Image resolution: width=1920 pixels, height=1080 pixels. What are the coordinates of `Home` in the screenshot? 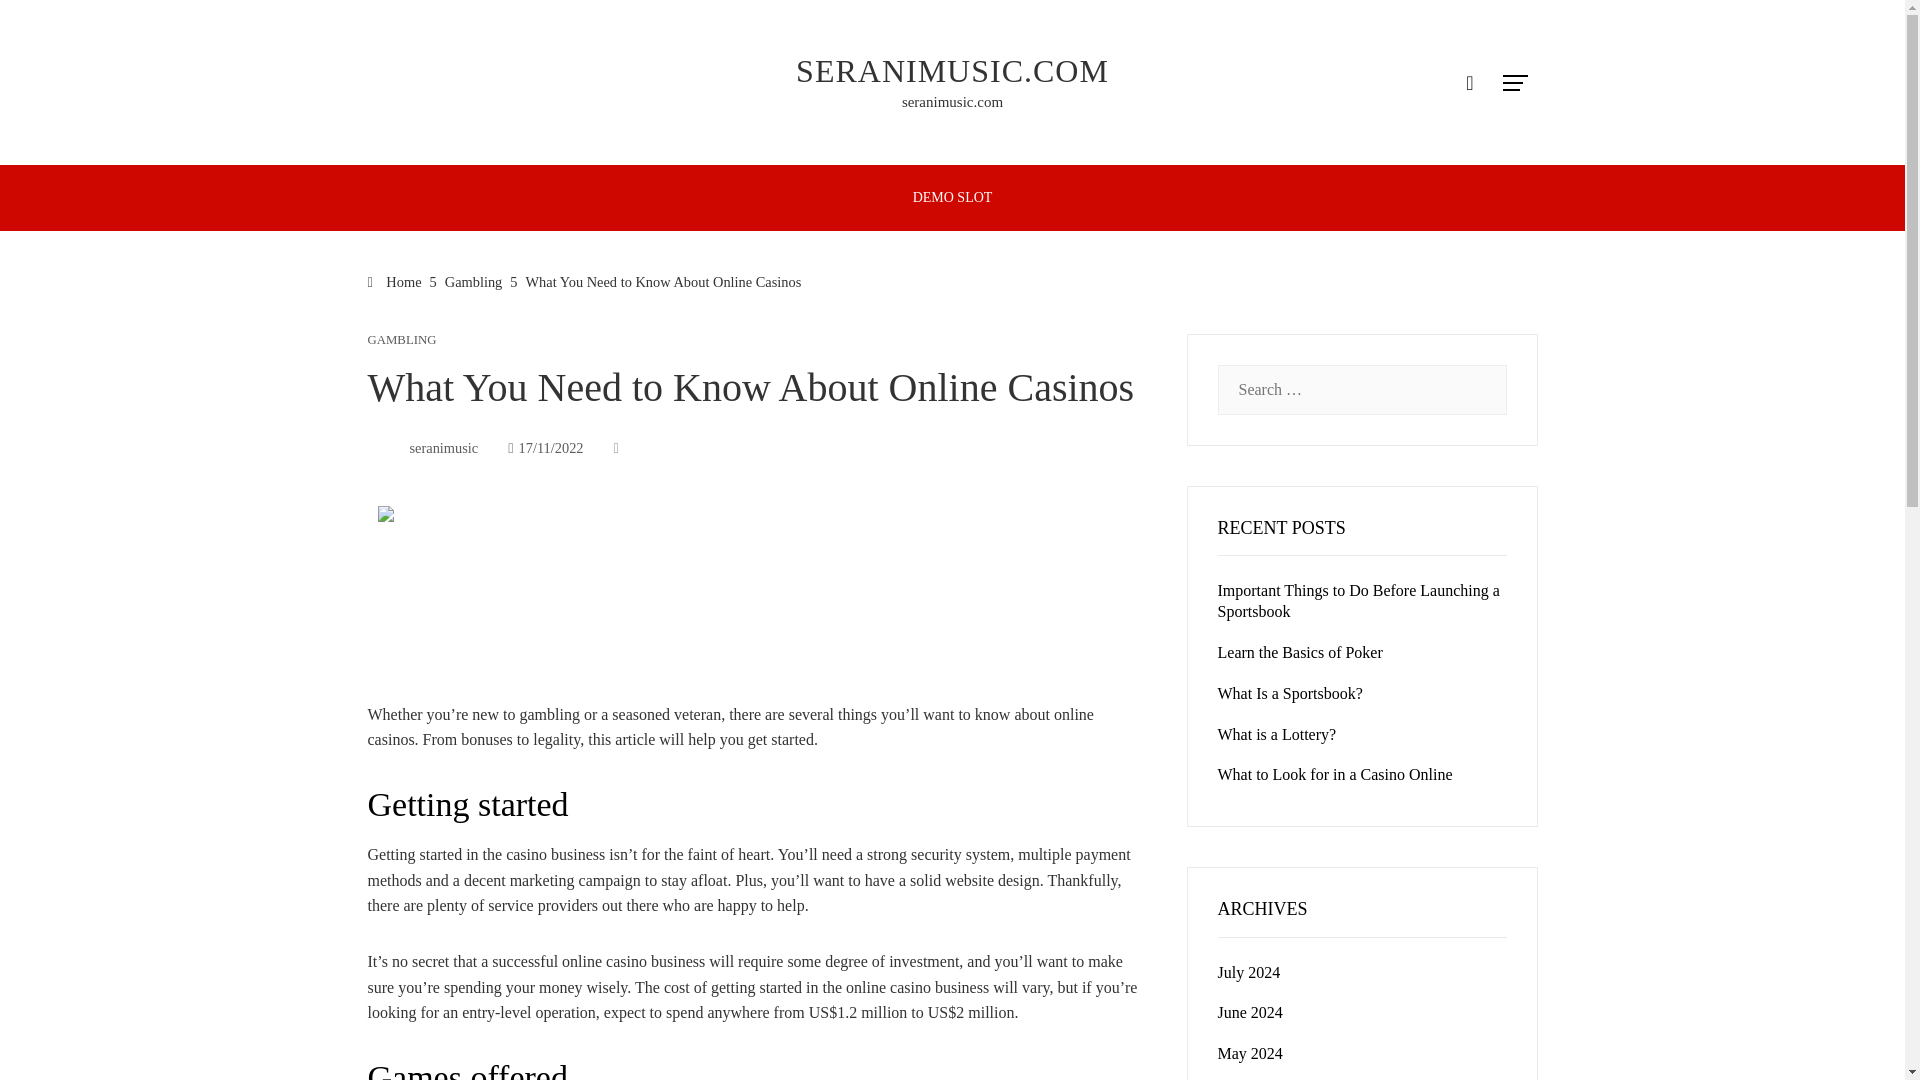 It's located at (395, 282).